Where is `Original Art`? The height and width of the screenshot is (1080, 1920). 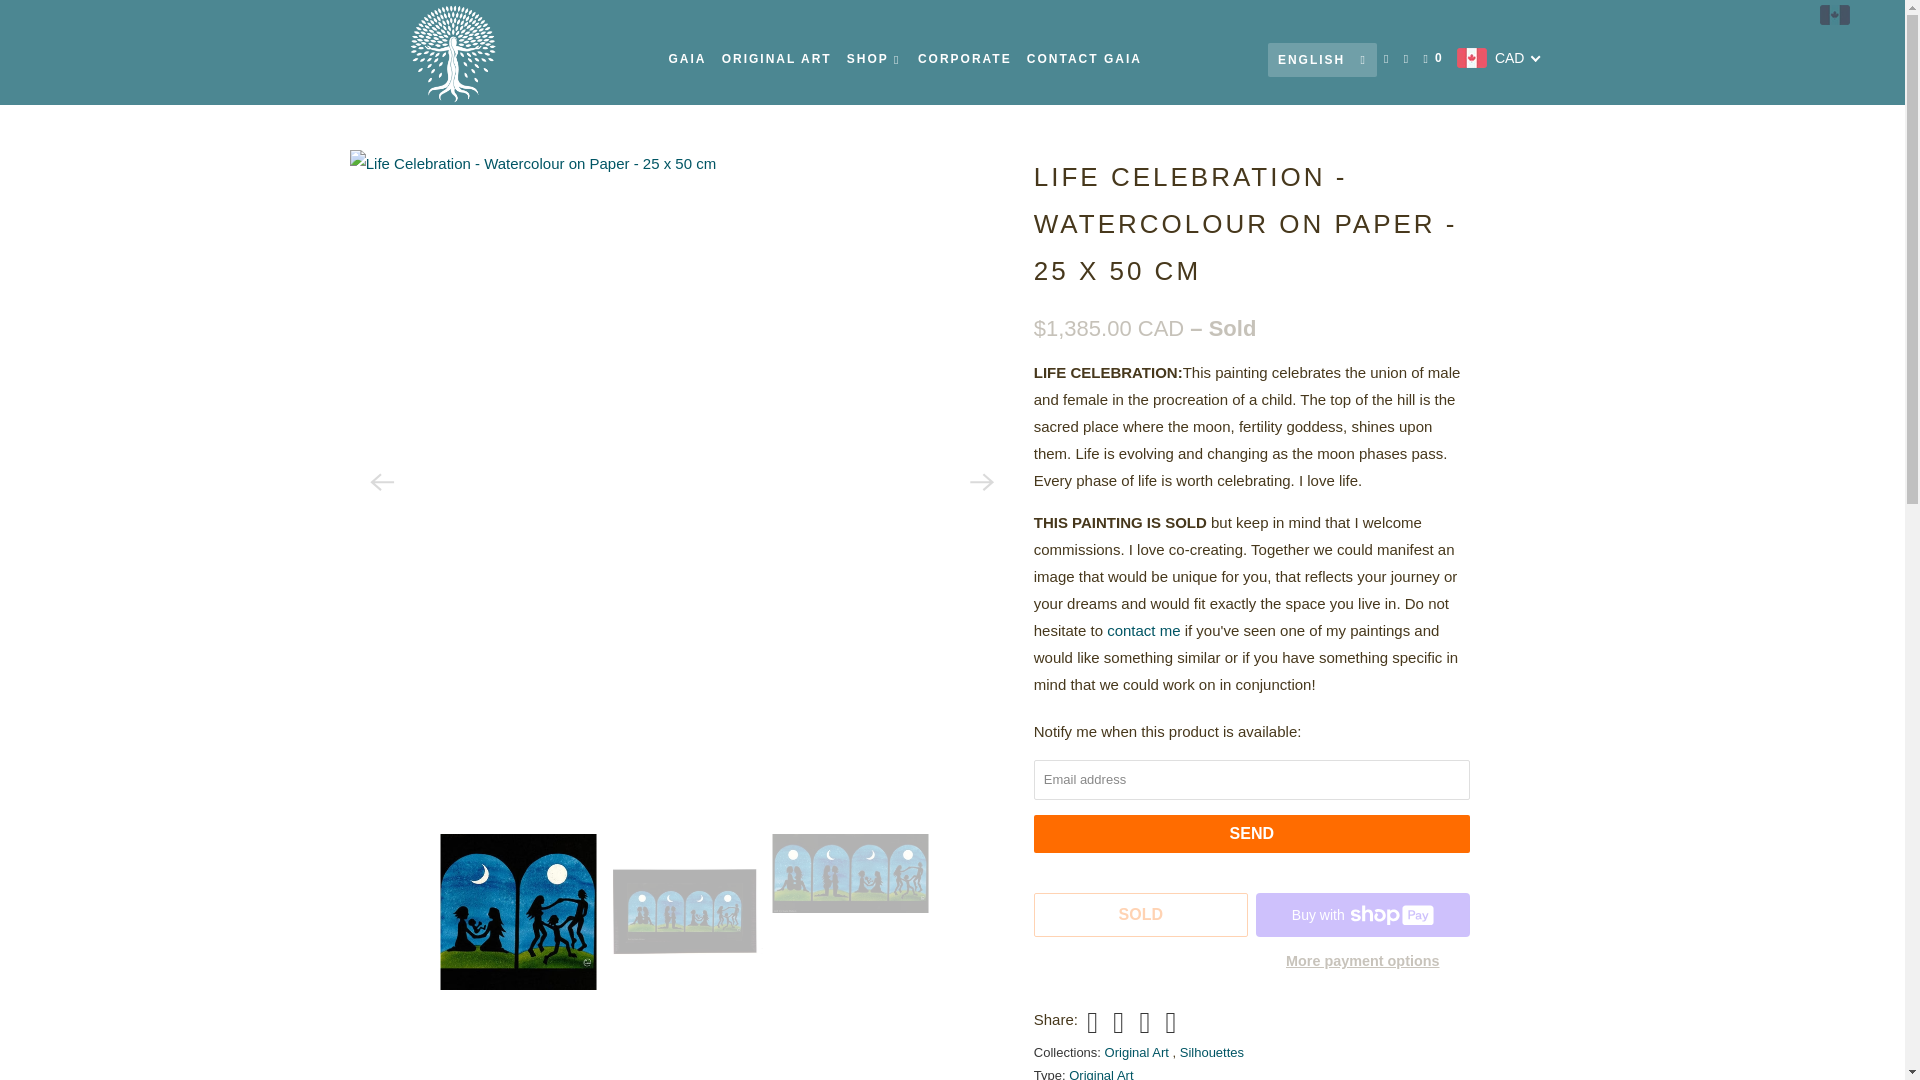 Original Art is located at coordinates (1100, 1074).